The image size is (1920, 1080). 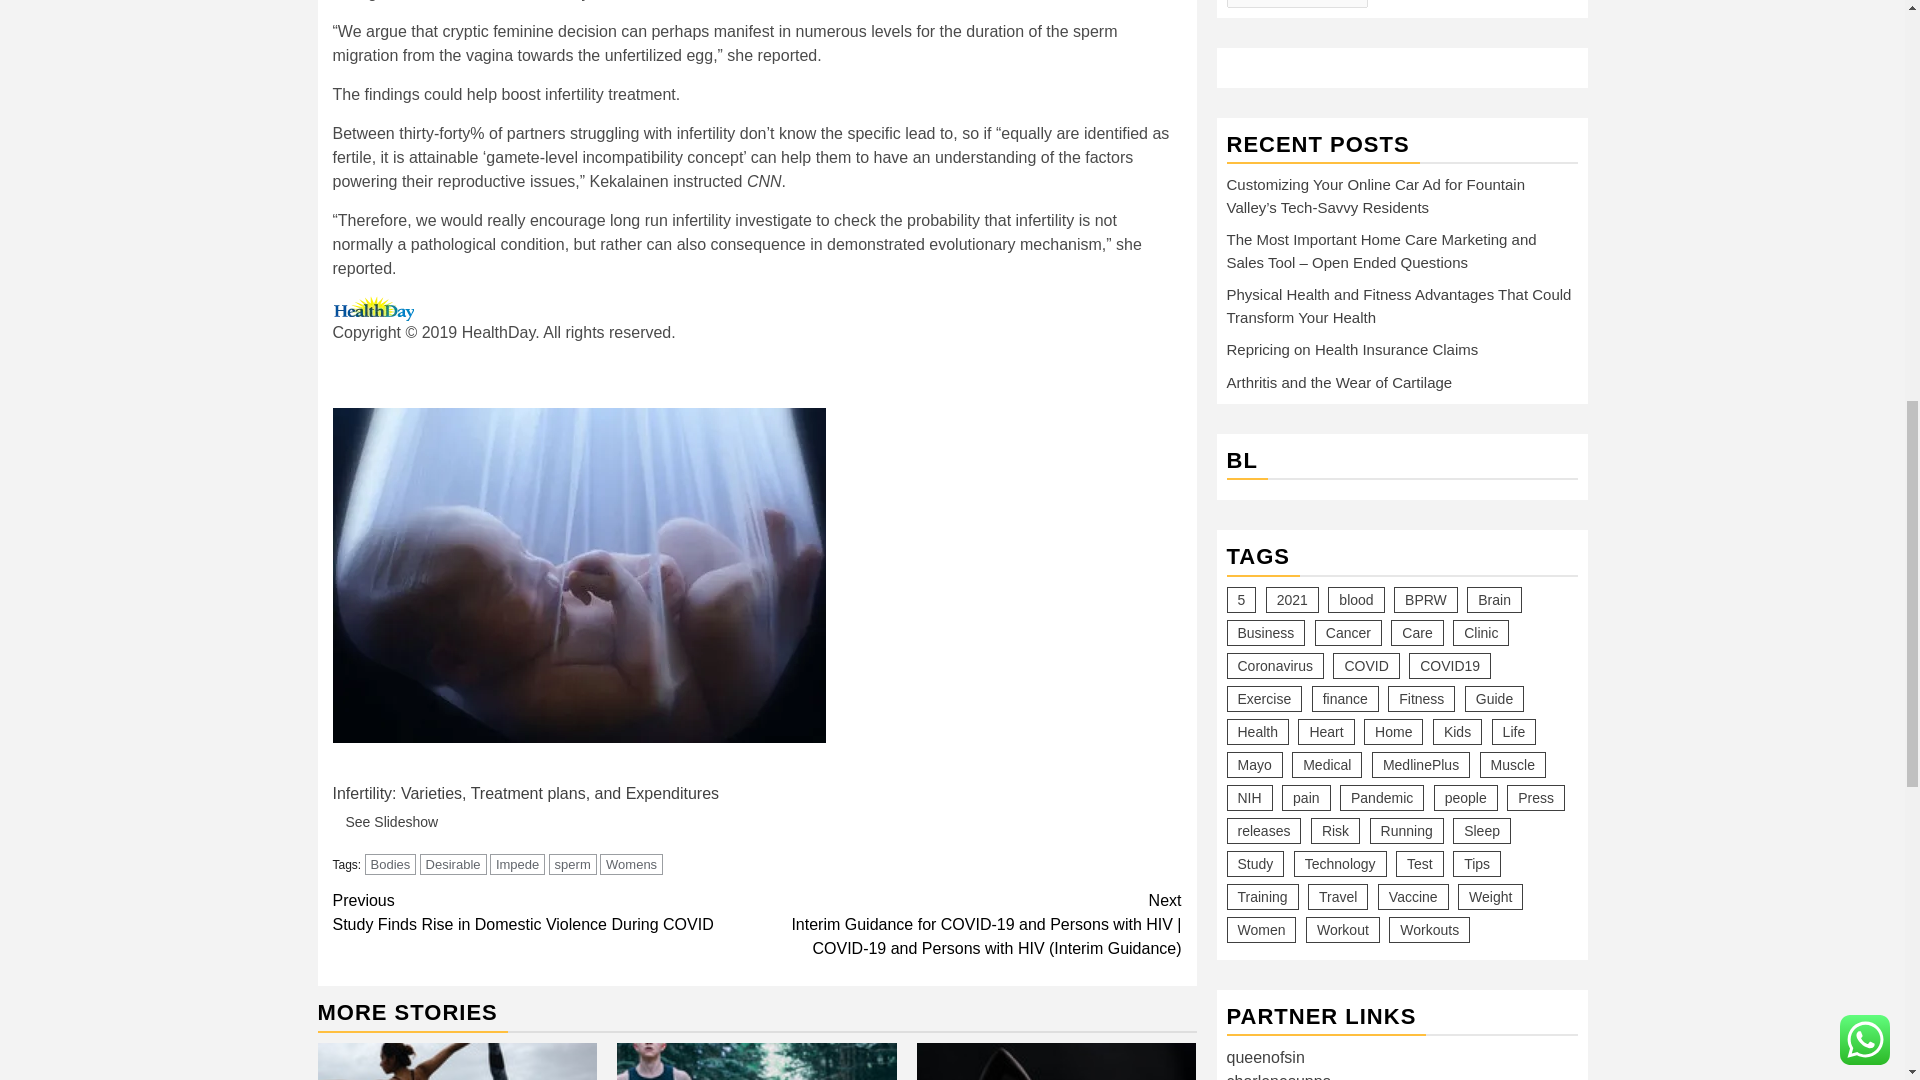 I want to click on Impede, so click(x=544, y=912).